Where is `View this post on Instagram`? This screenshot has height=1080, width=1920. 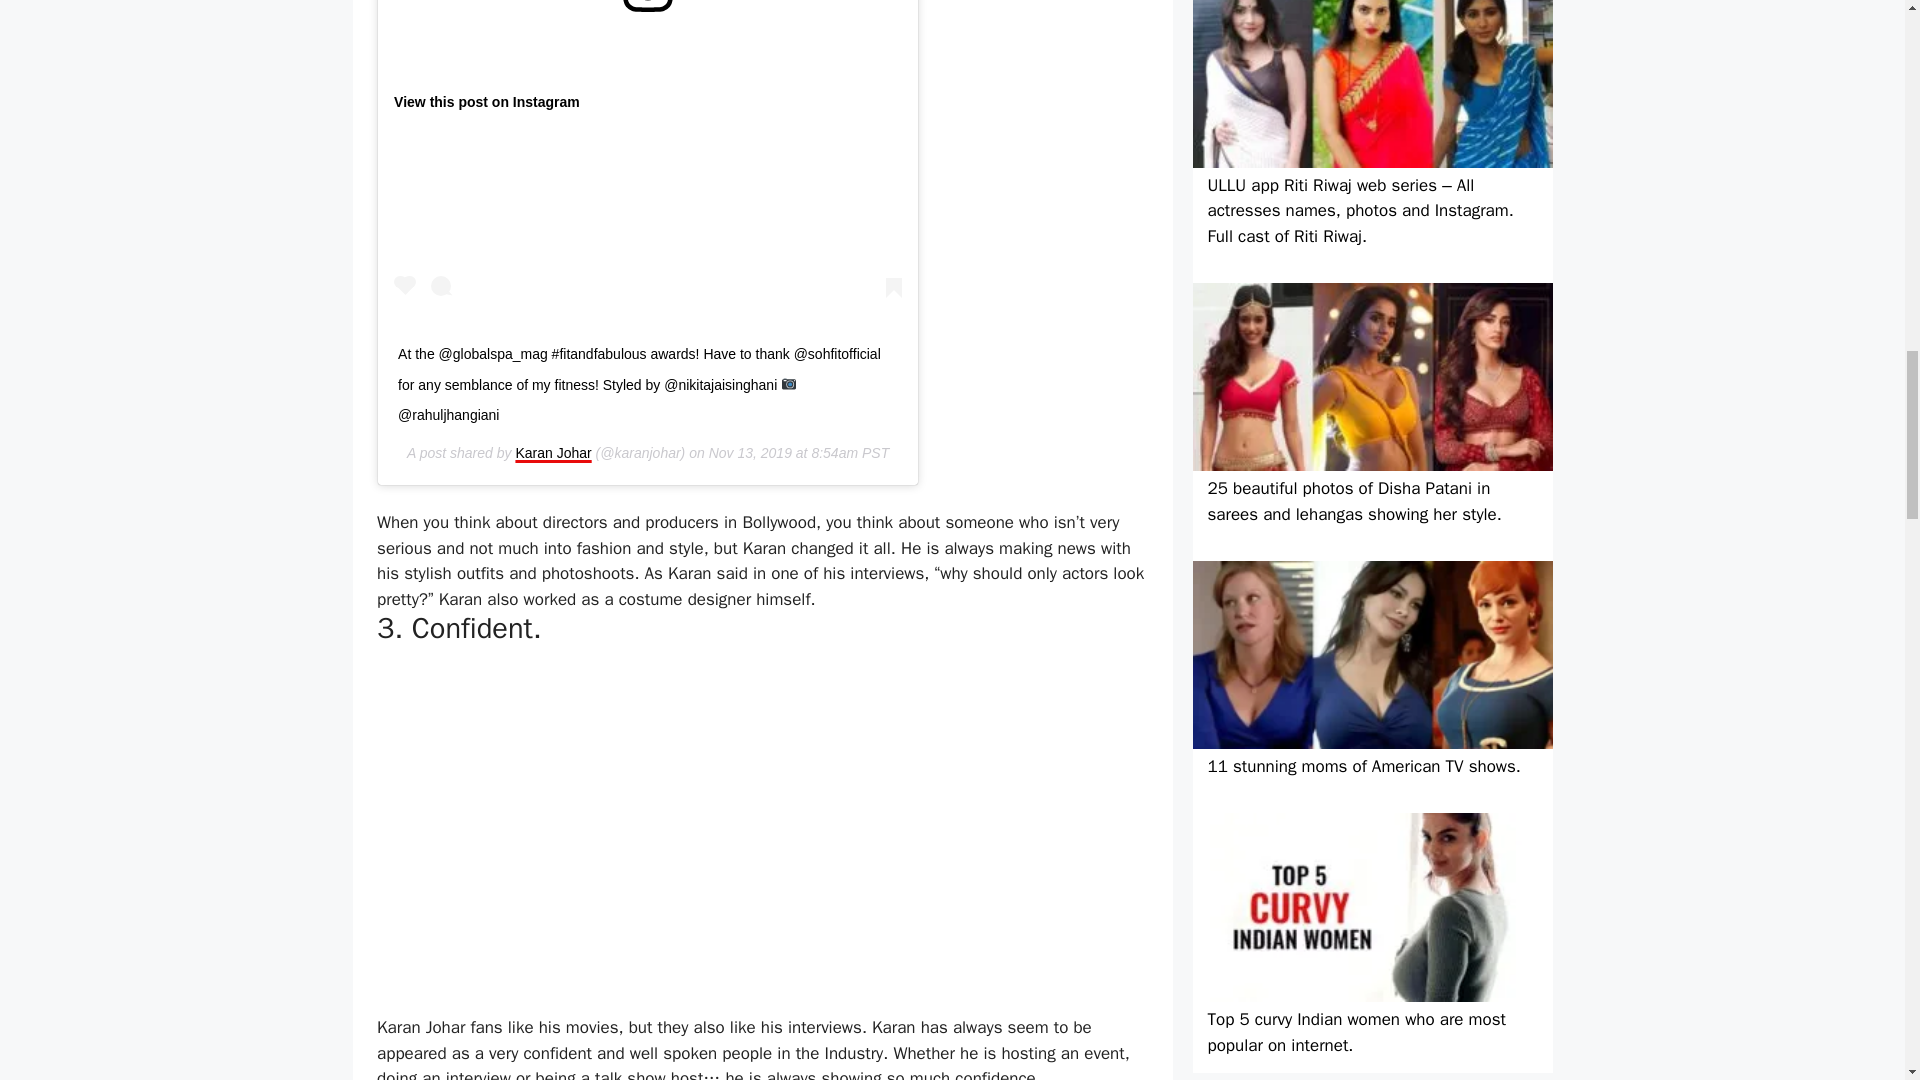
View this post on Instagram is located at coordinates (486, 102).